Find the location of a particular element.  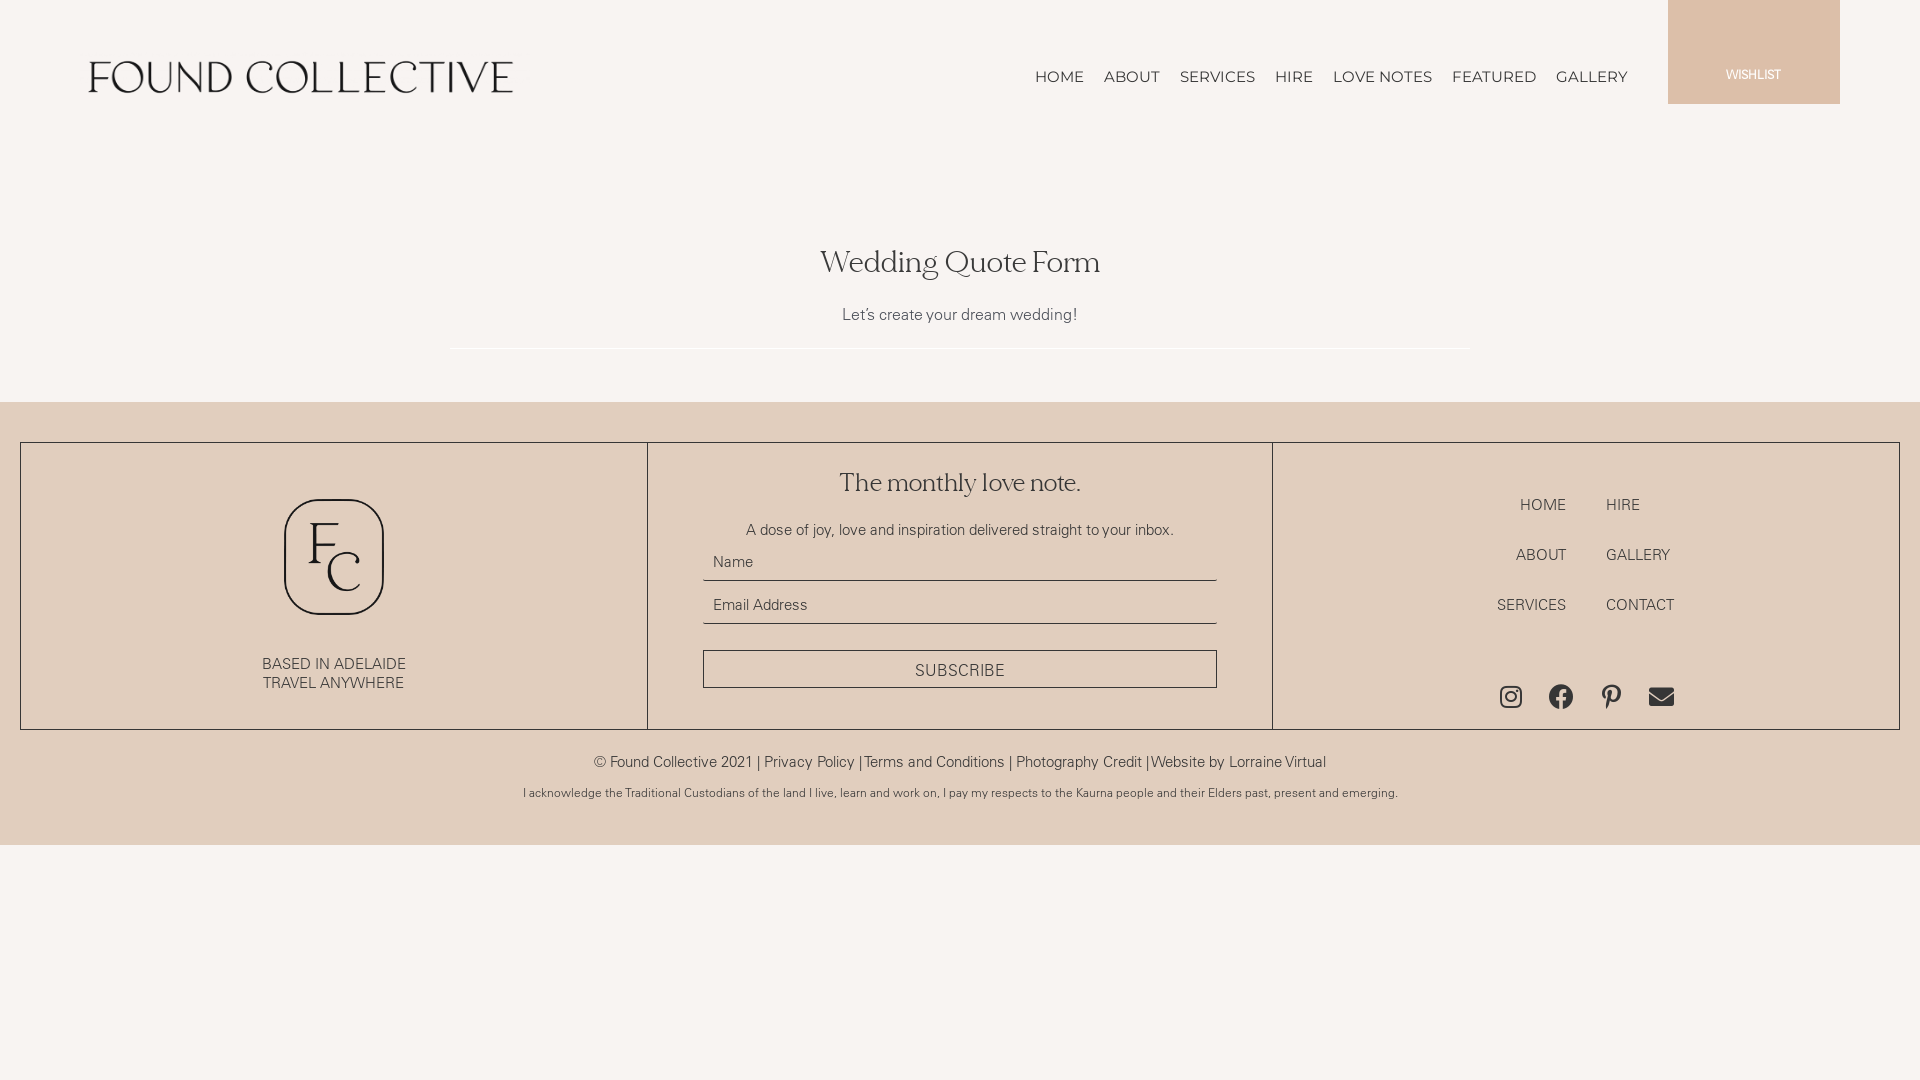

ABOUT is located at coordinates (1132, 77).